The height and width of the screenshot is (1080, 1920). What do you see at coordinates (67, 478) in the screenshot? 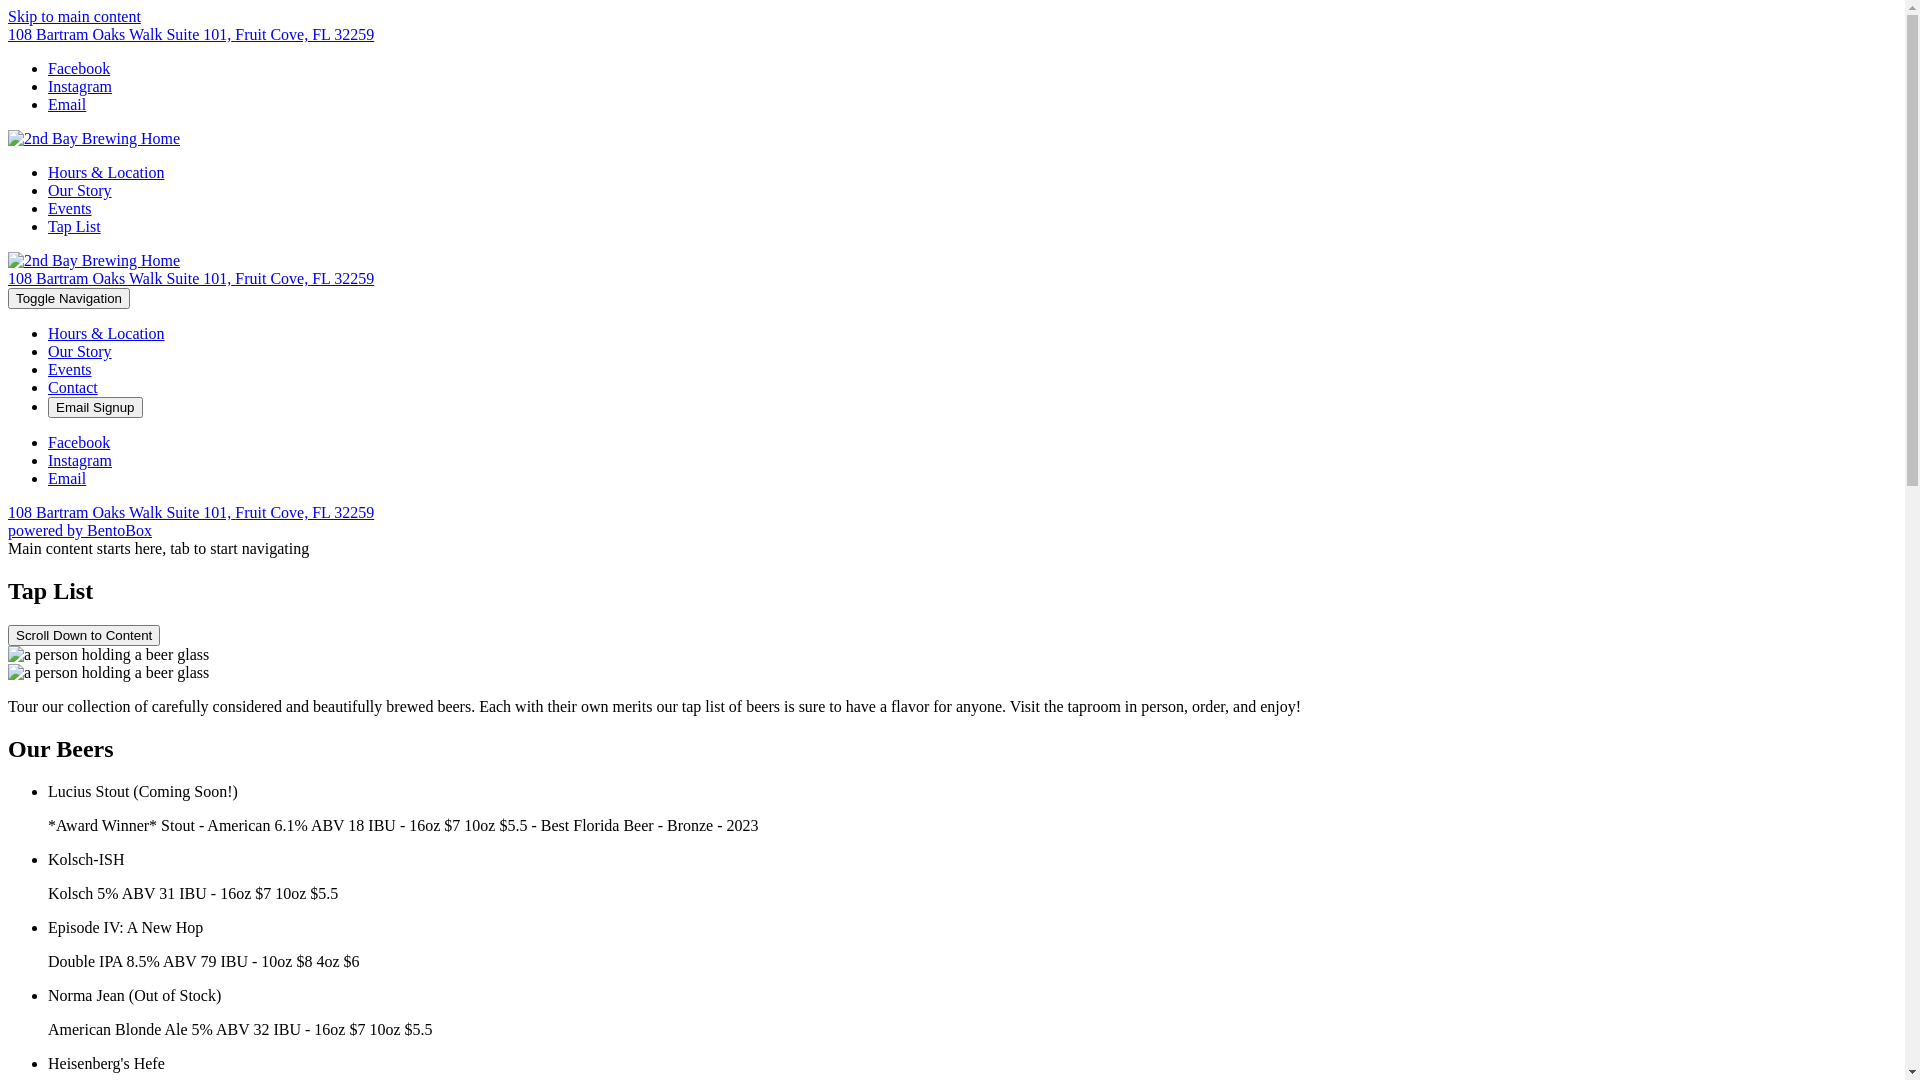
I see `Email` at bounding box center [67, 478].